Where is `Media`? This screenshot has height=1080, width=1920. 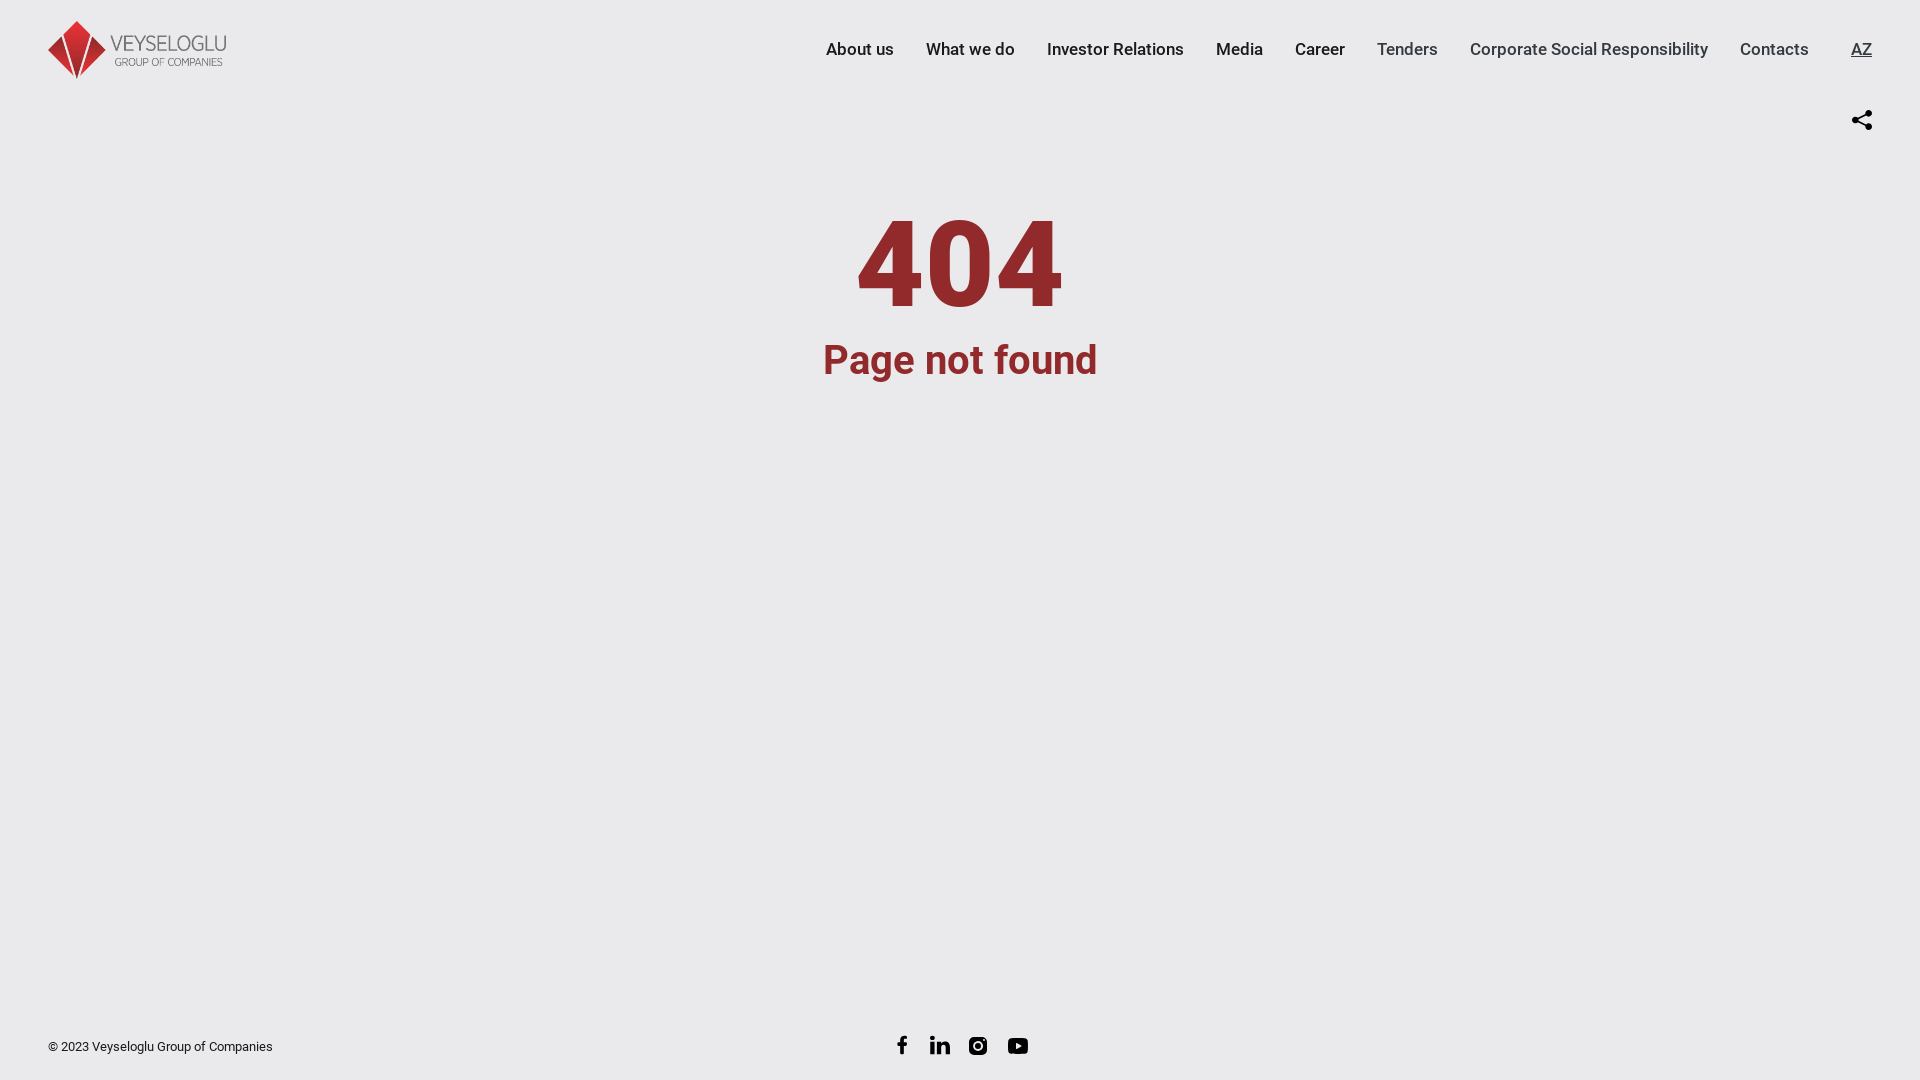 Media is located at coordinates (1240, 48).